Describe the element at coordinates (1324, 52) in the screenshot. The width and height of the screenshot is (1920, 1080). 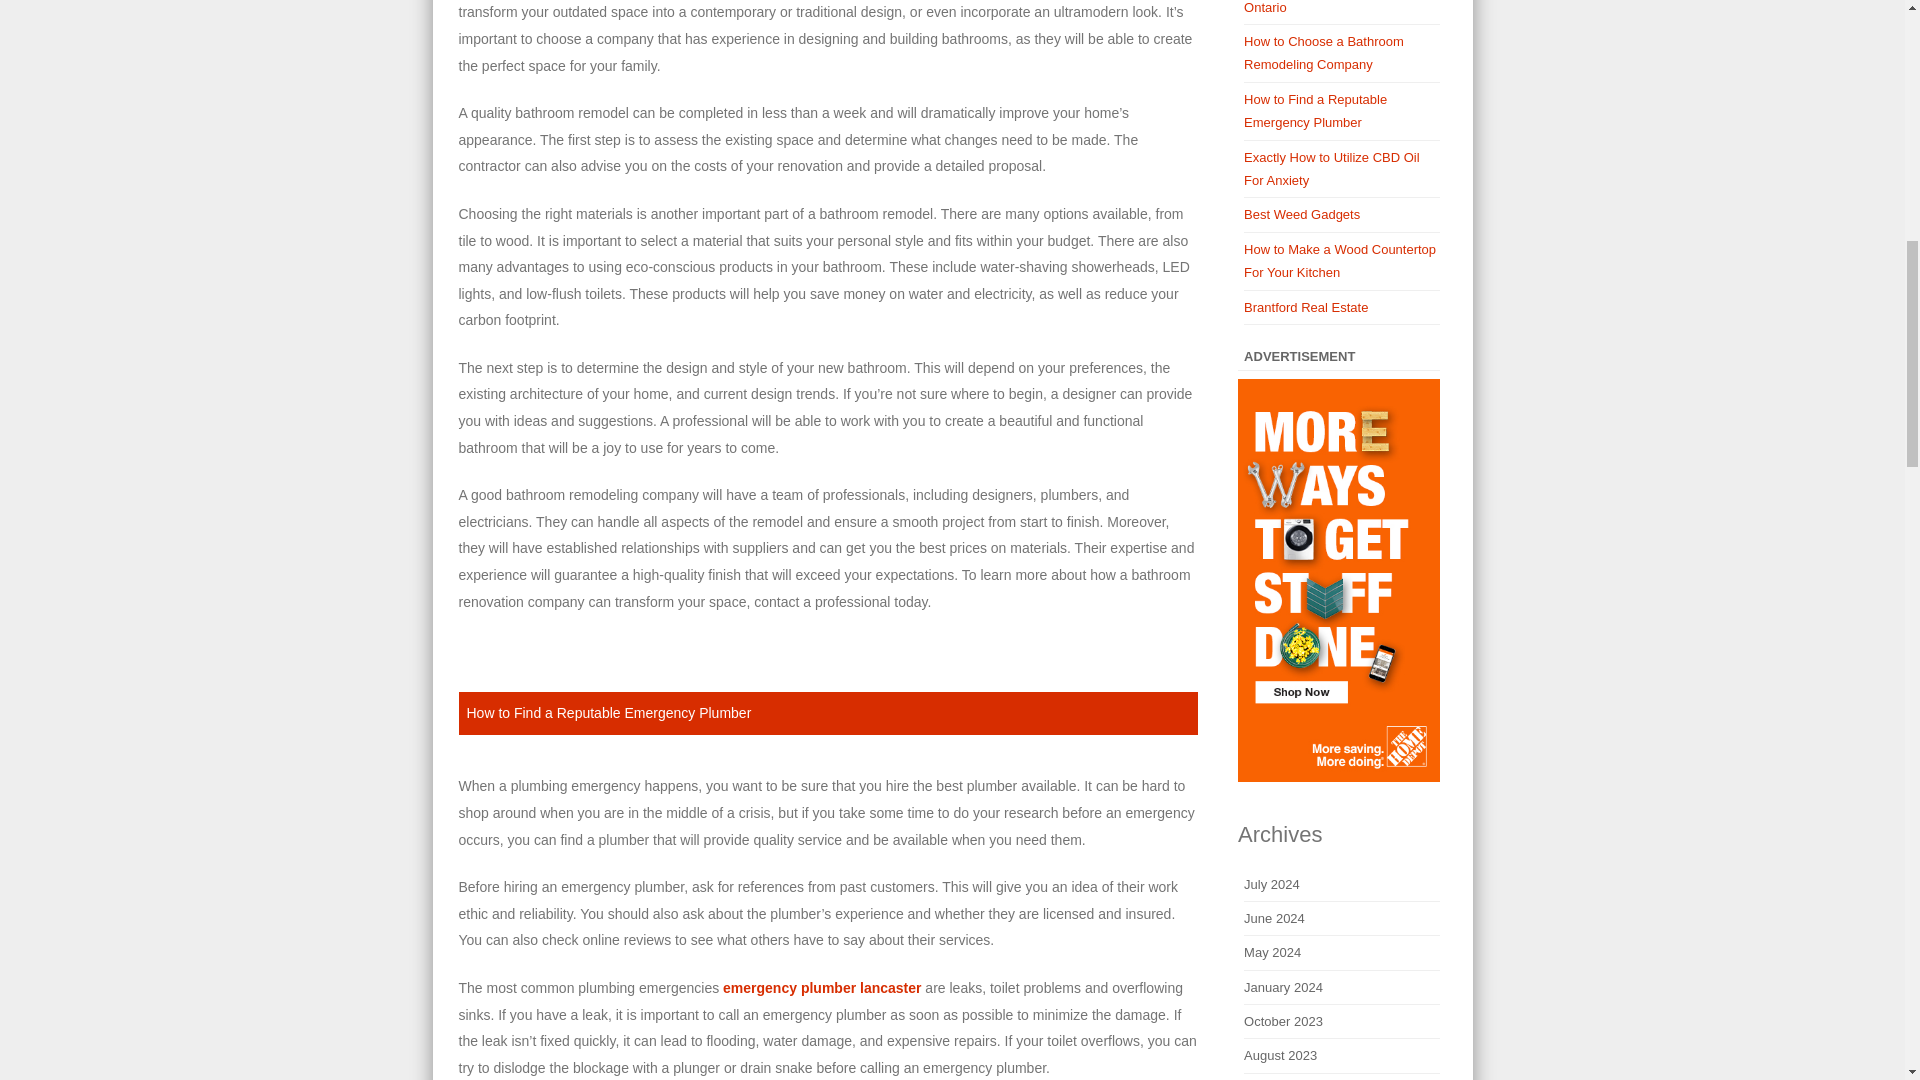
I see `How to Choose a Bathroom Remodeling Company` at that location.